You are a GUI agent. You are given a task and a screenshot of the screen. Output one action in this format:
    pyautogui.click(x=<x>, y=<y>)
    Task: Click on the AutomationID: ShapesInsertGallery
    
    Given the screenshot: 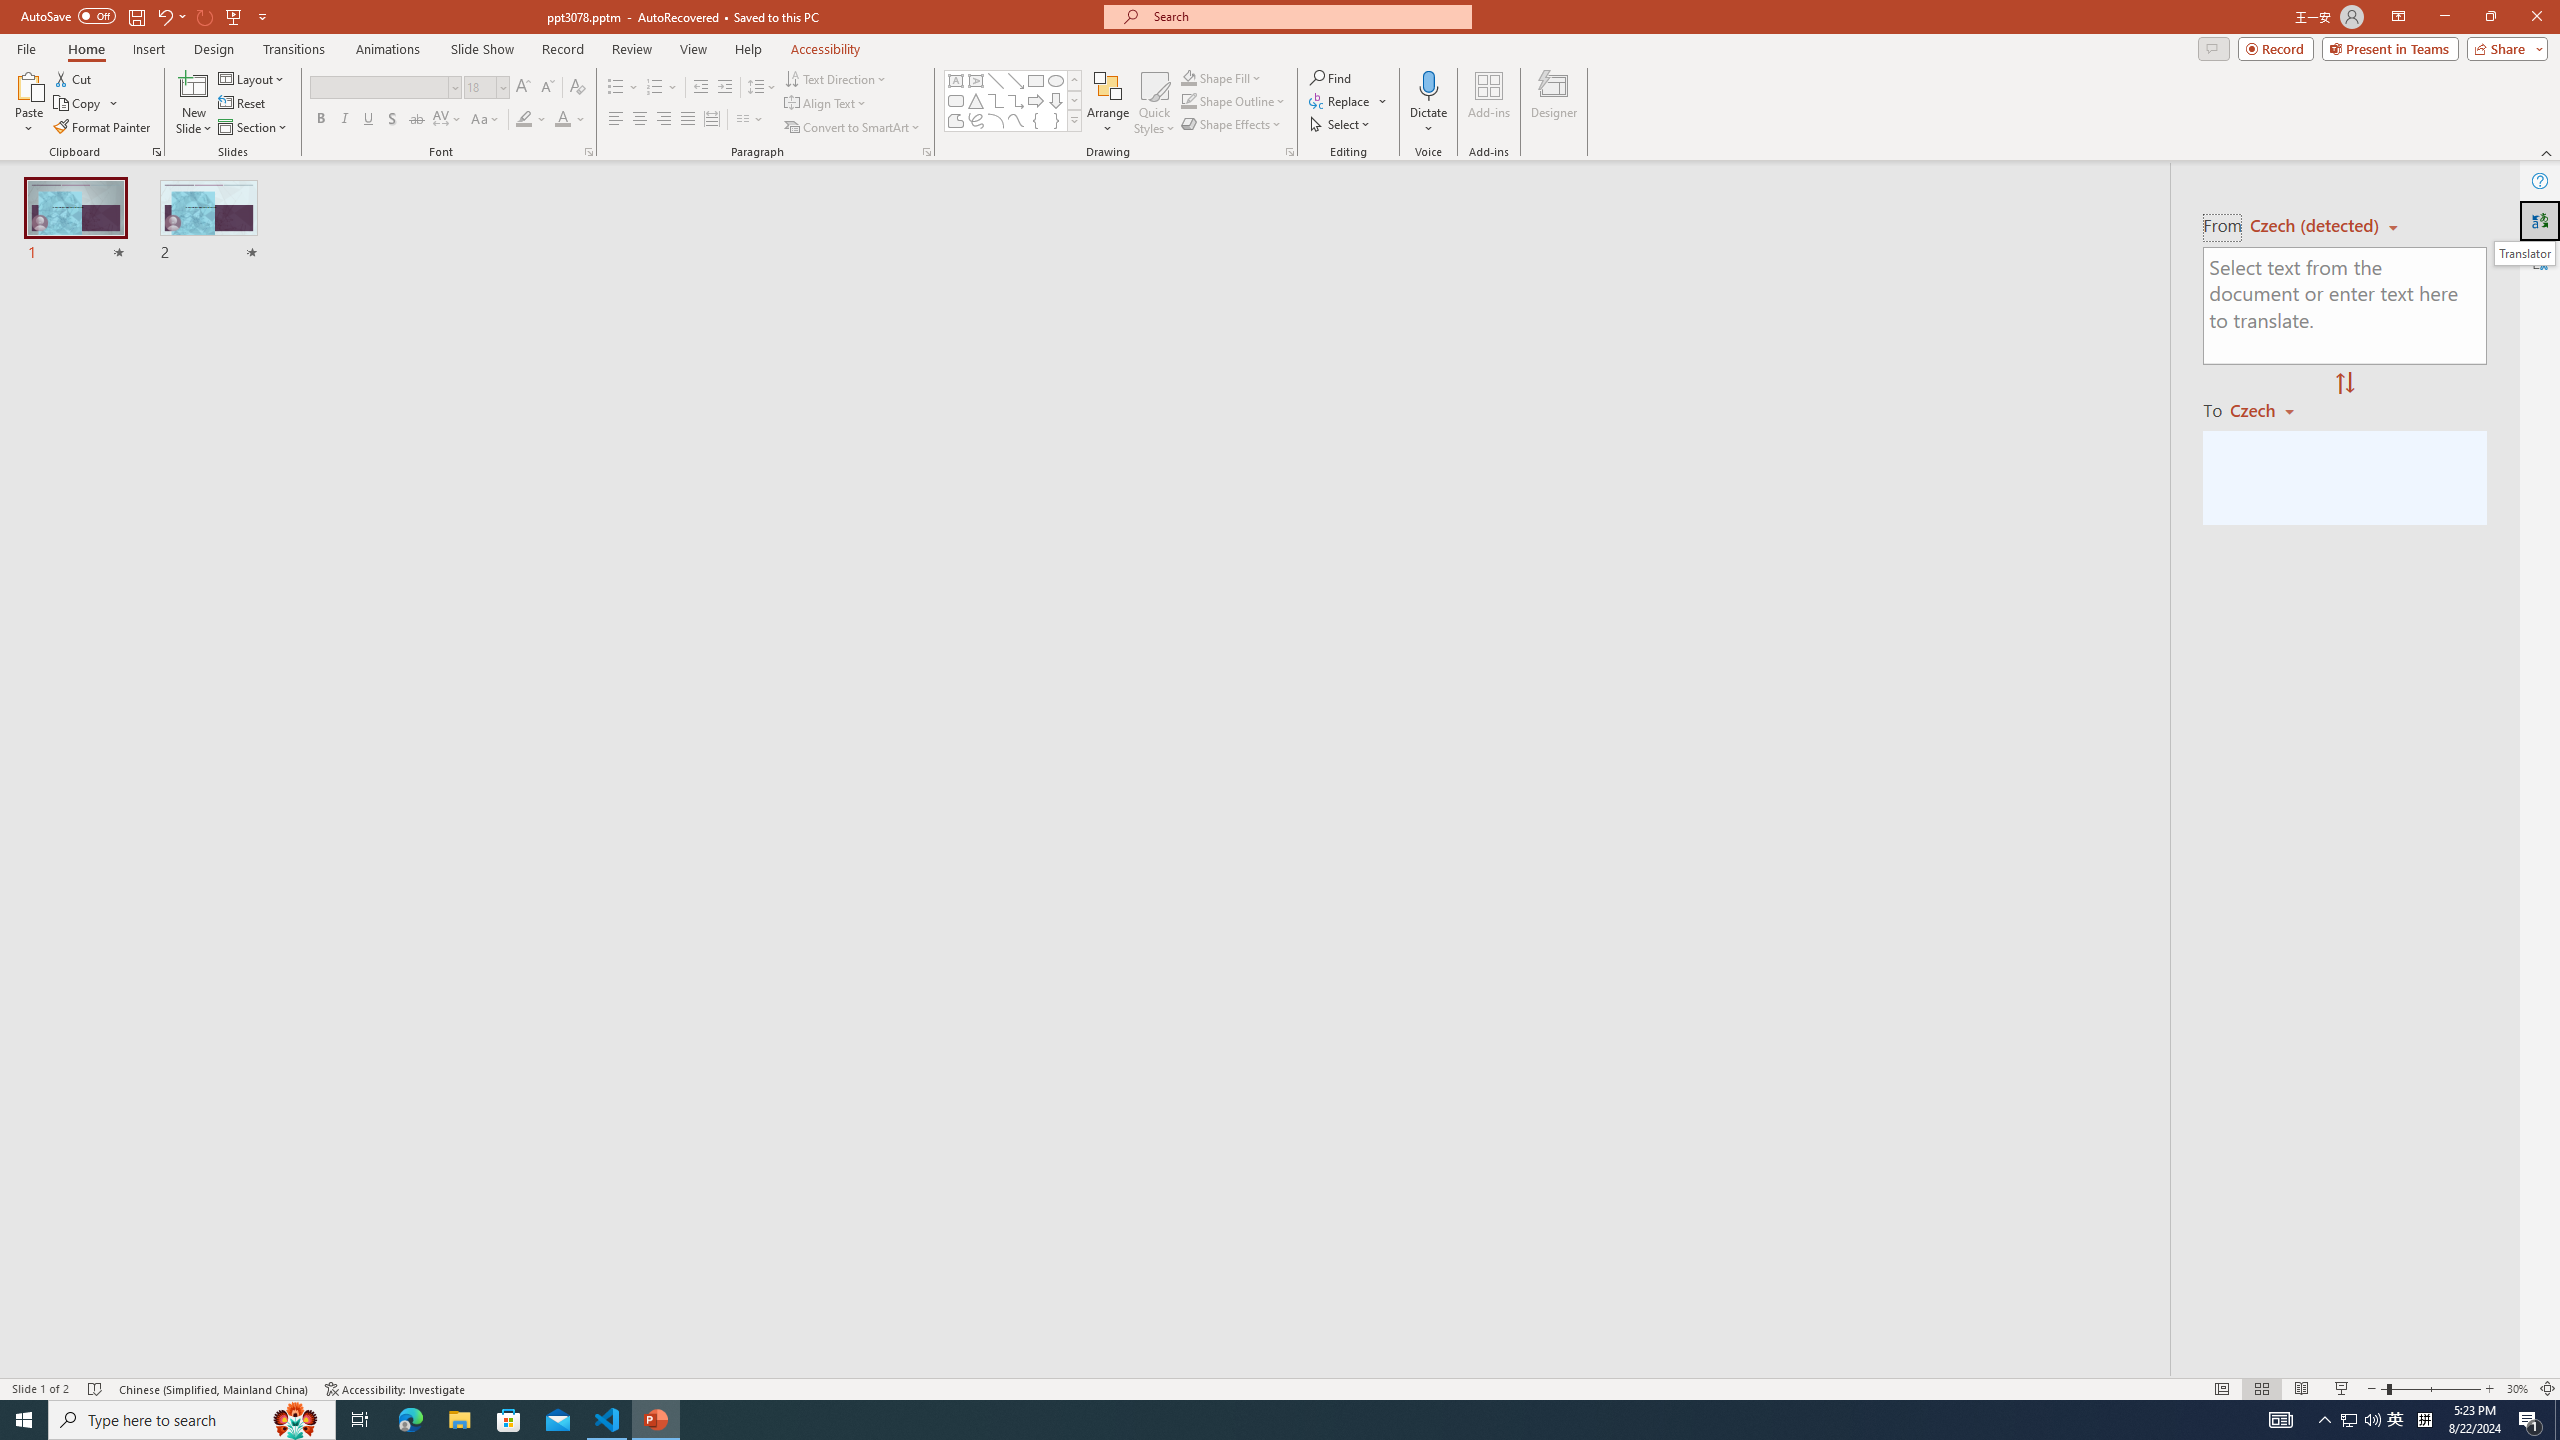 What is the action you would take?
    pyautogui.click(x=1014, y=101)
    